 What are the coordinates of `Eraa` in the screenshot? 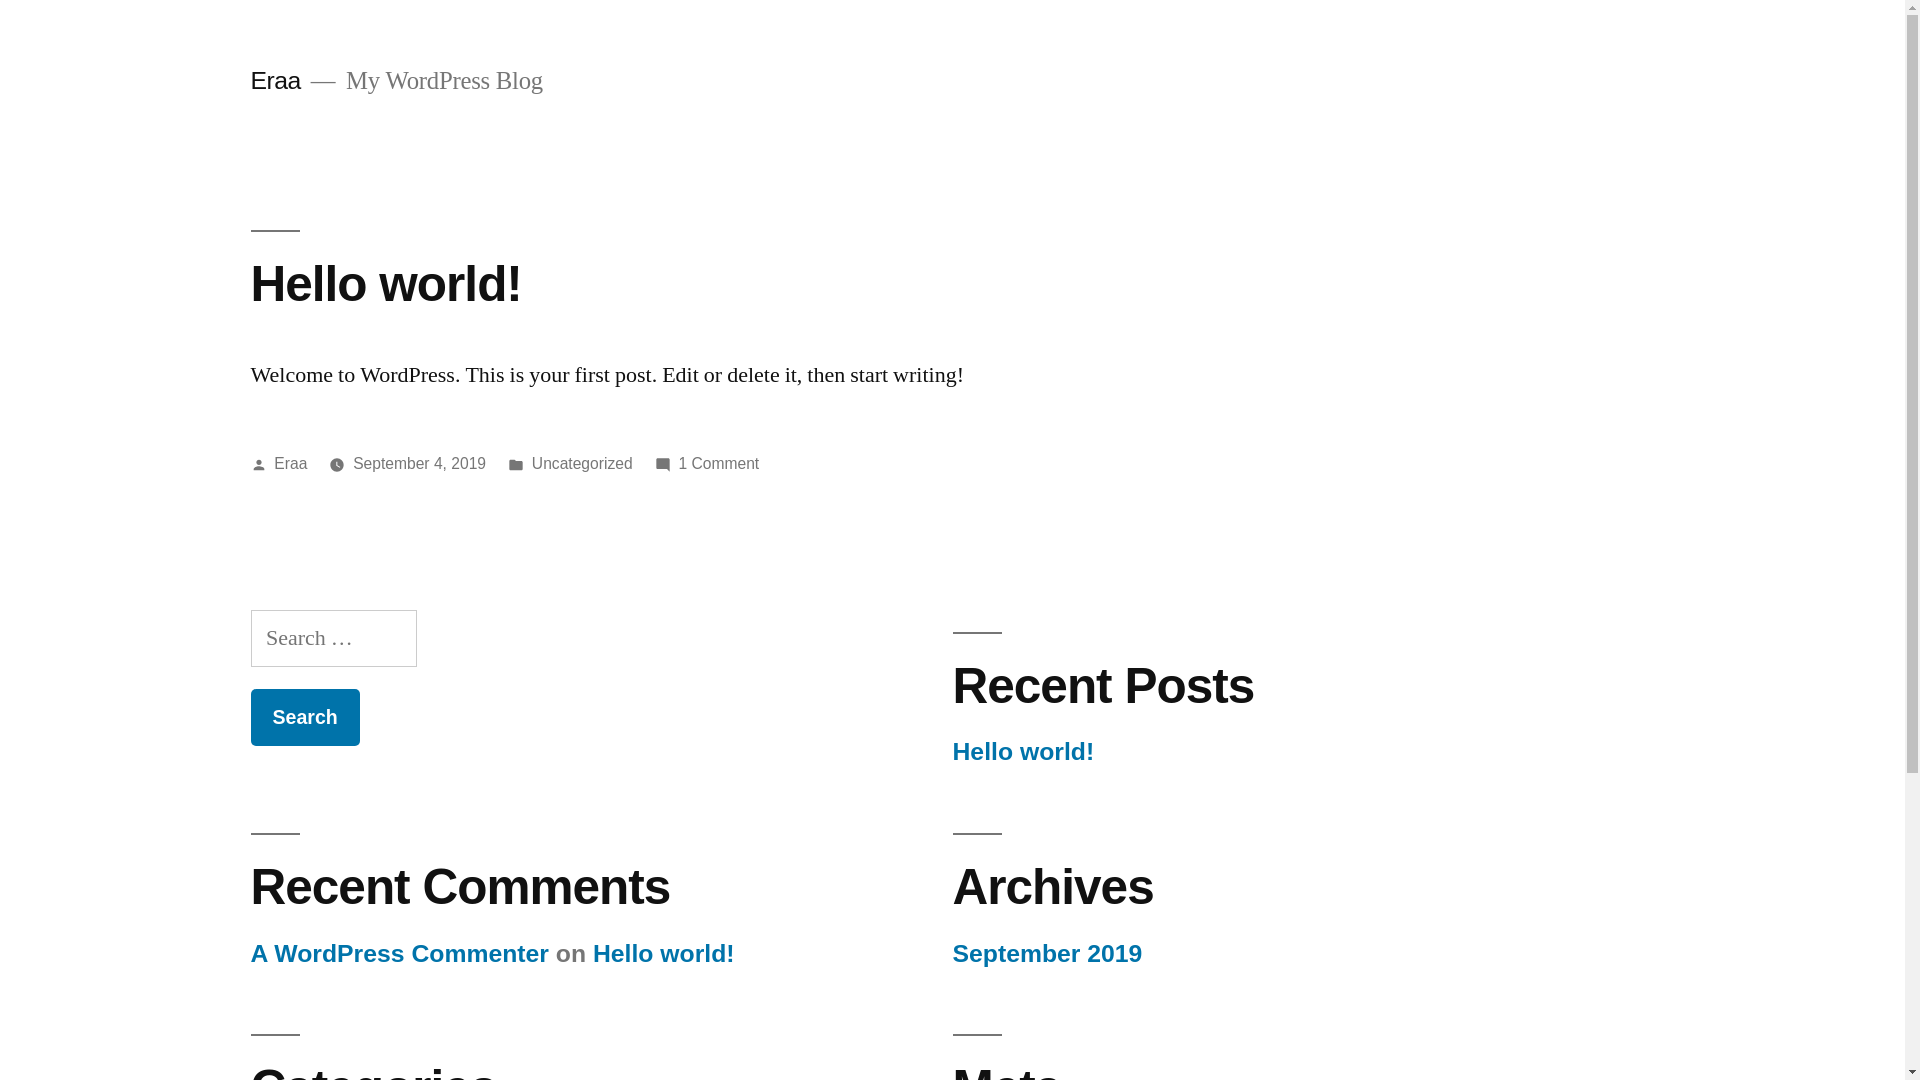 It's located at (290, 464).